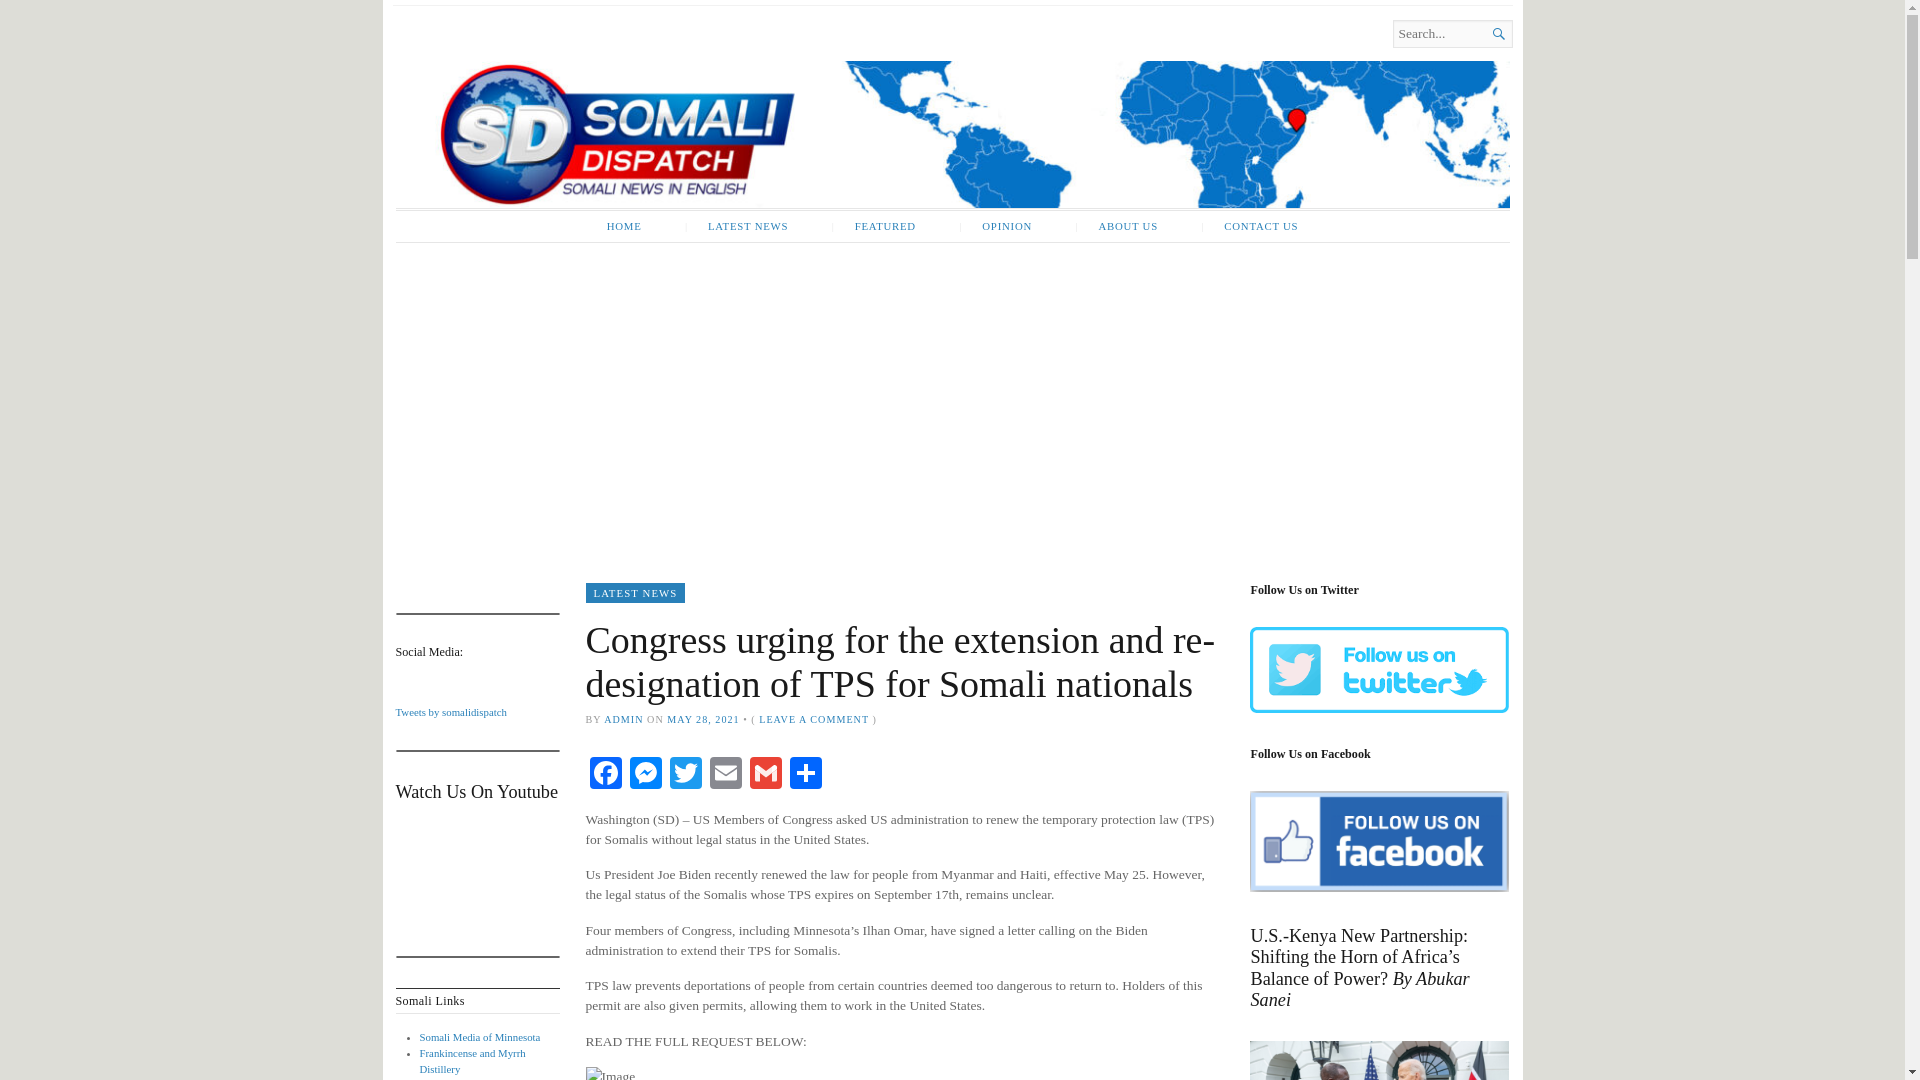 The width and height of the screenshot is (1920, 1080). Describe the element at coordinates (702, 718) in the screenshot. I see `6:08 am` at that location.